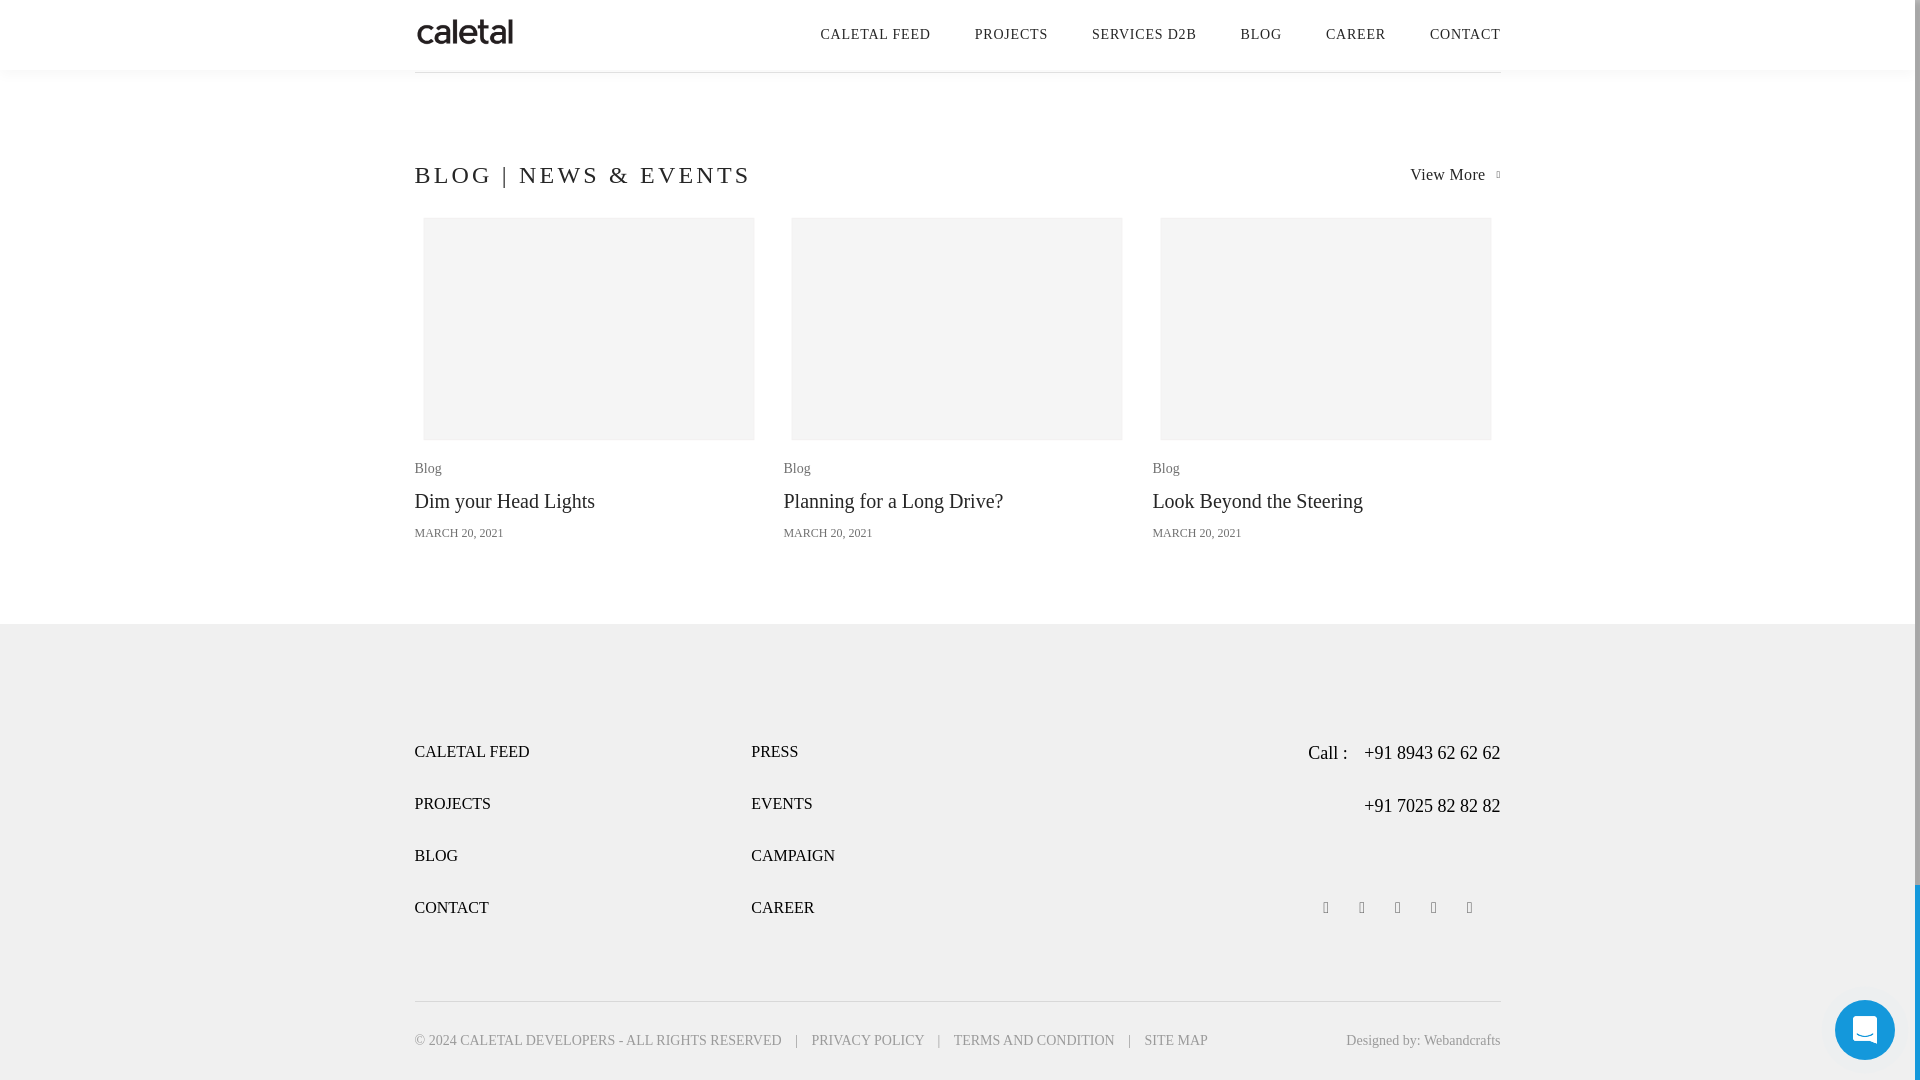 The image size is (1920, 1080). Describe the element at coordinates (436, 855) in the screenshot. I see `BLOG` at that location.